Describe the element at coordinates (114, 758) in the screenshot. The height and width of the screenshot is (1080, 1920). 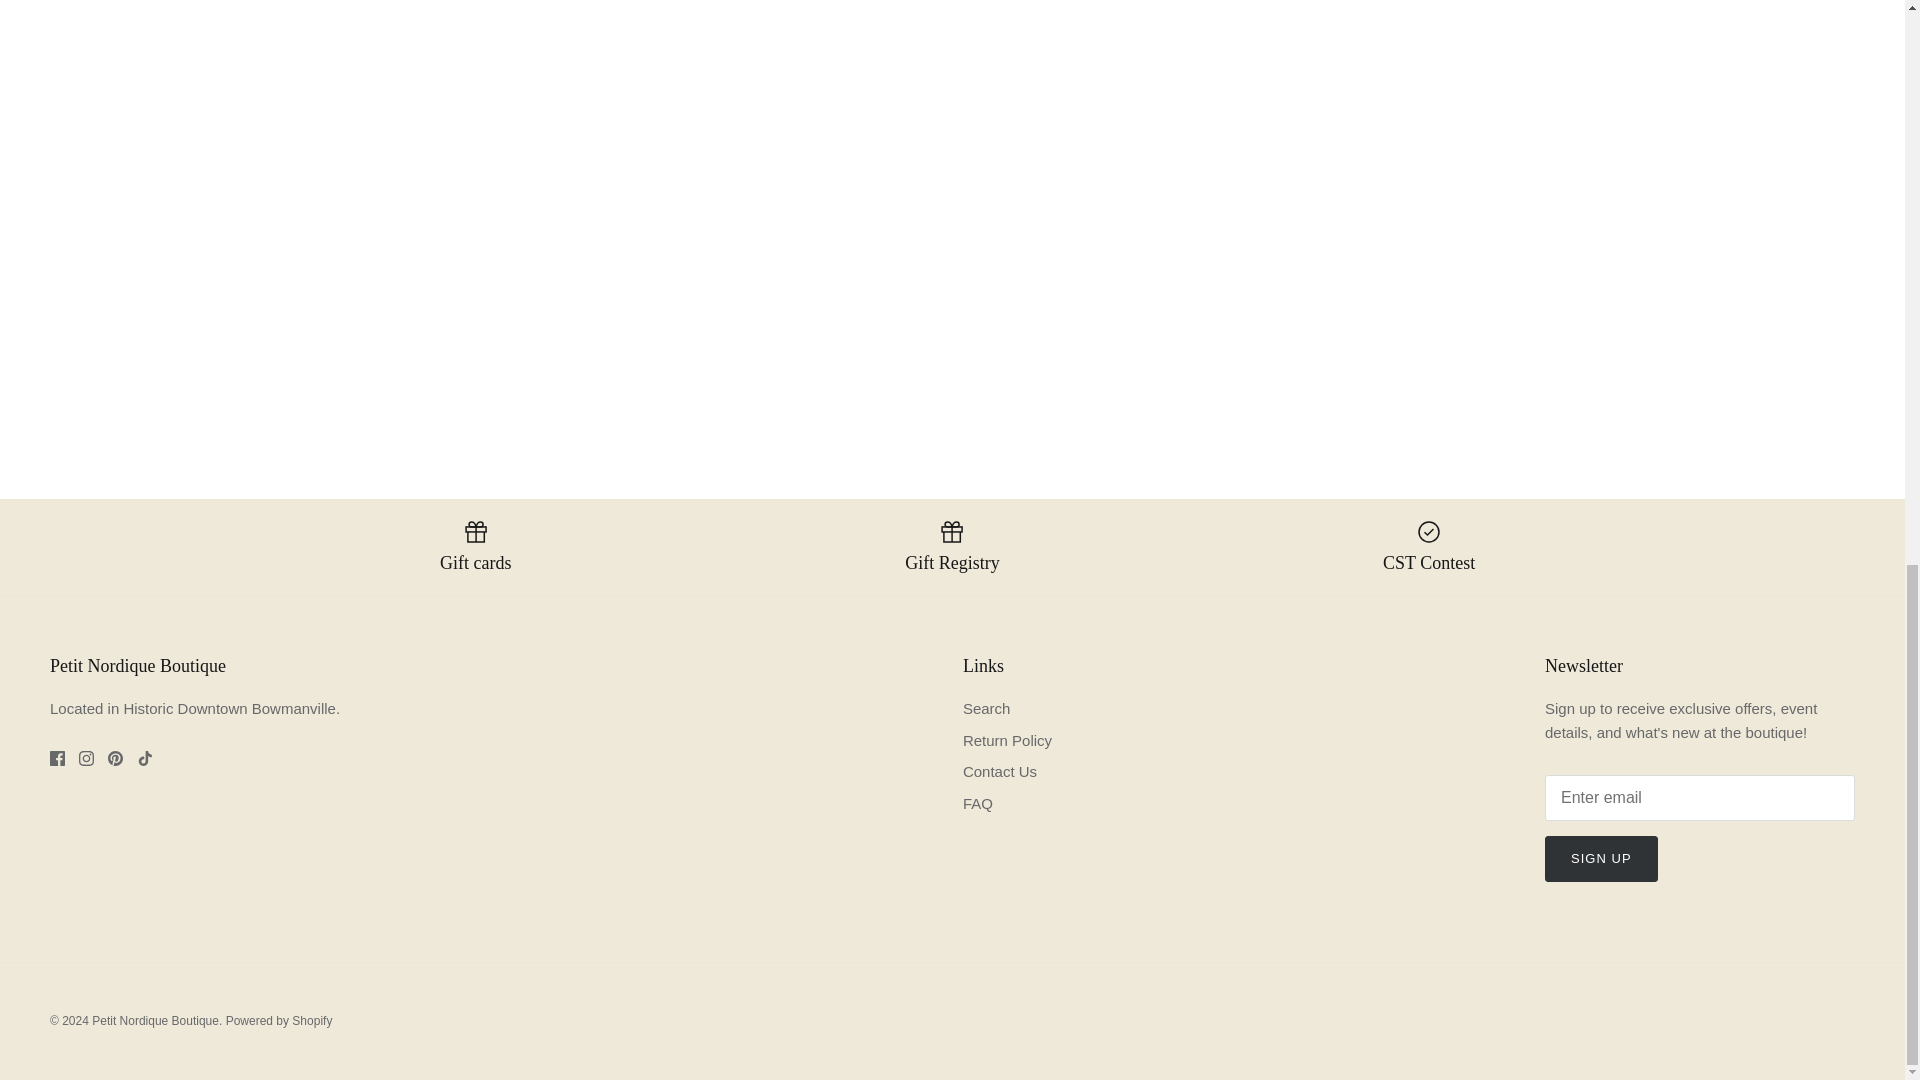
I see `Pinterest` at that location.